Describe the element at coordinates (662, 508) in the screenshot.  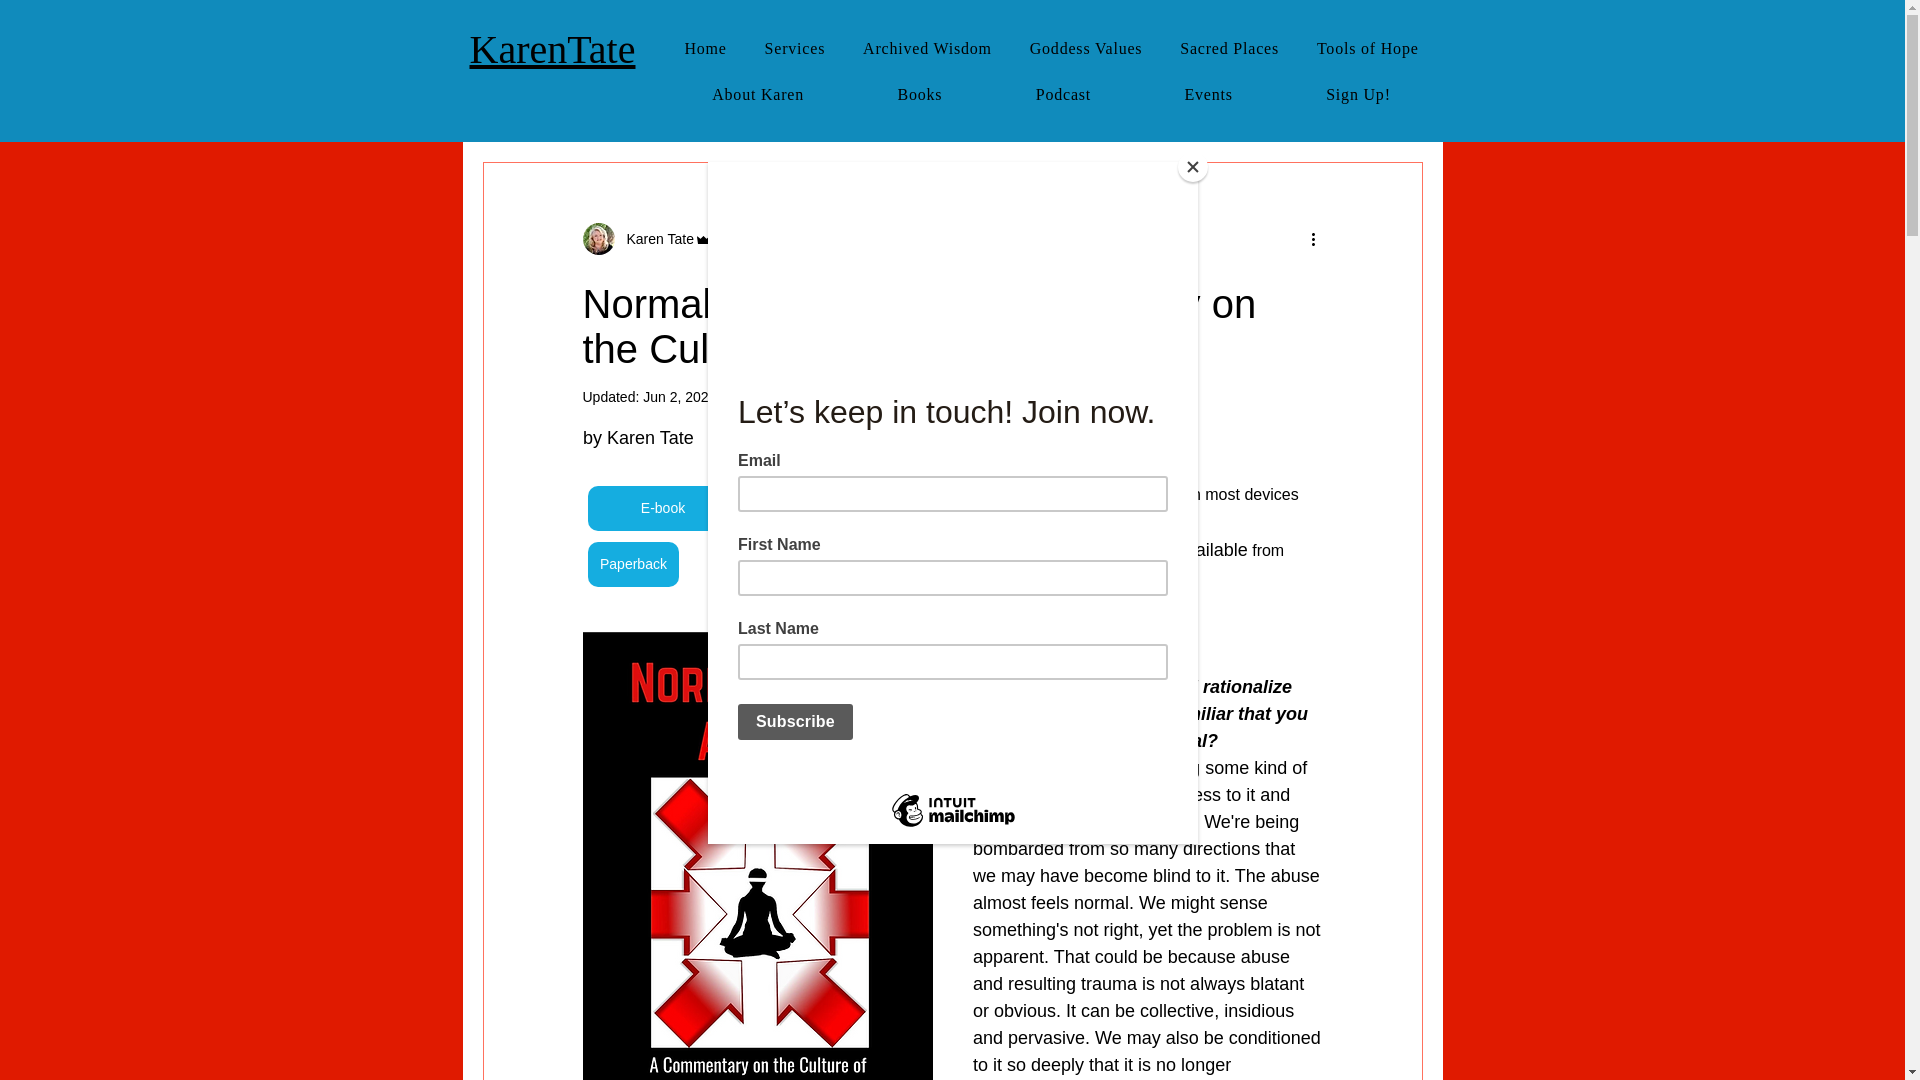
I see `E-book` at that location.